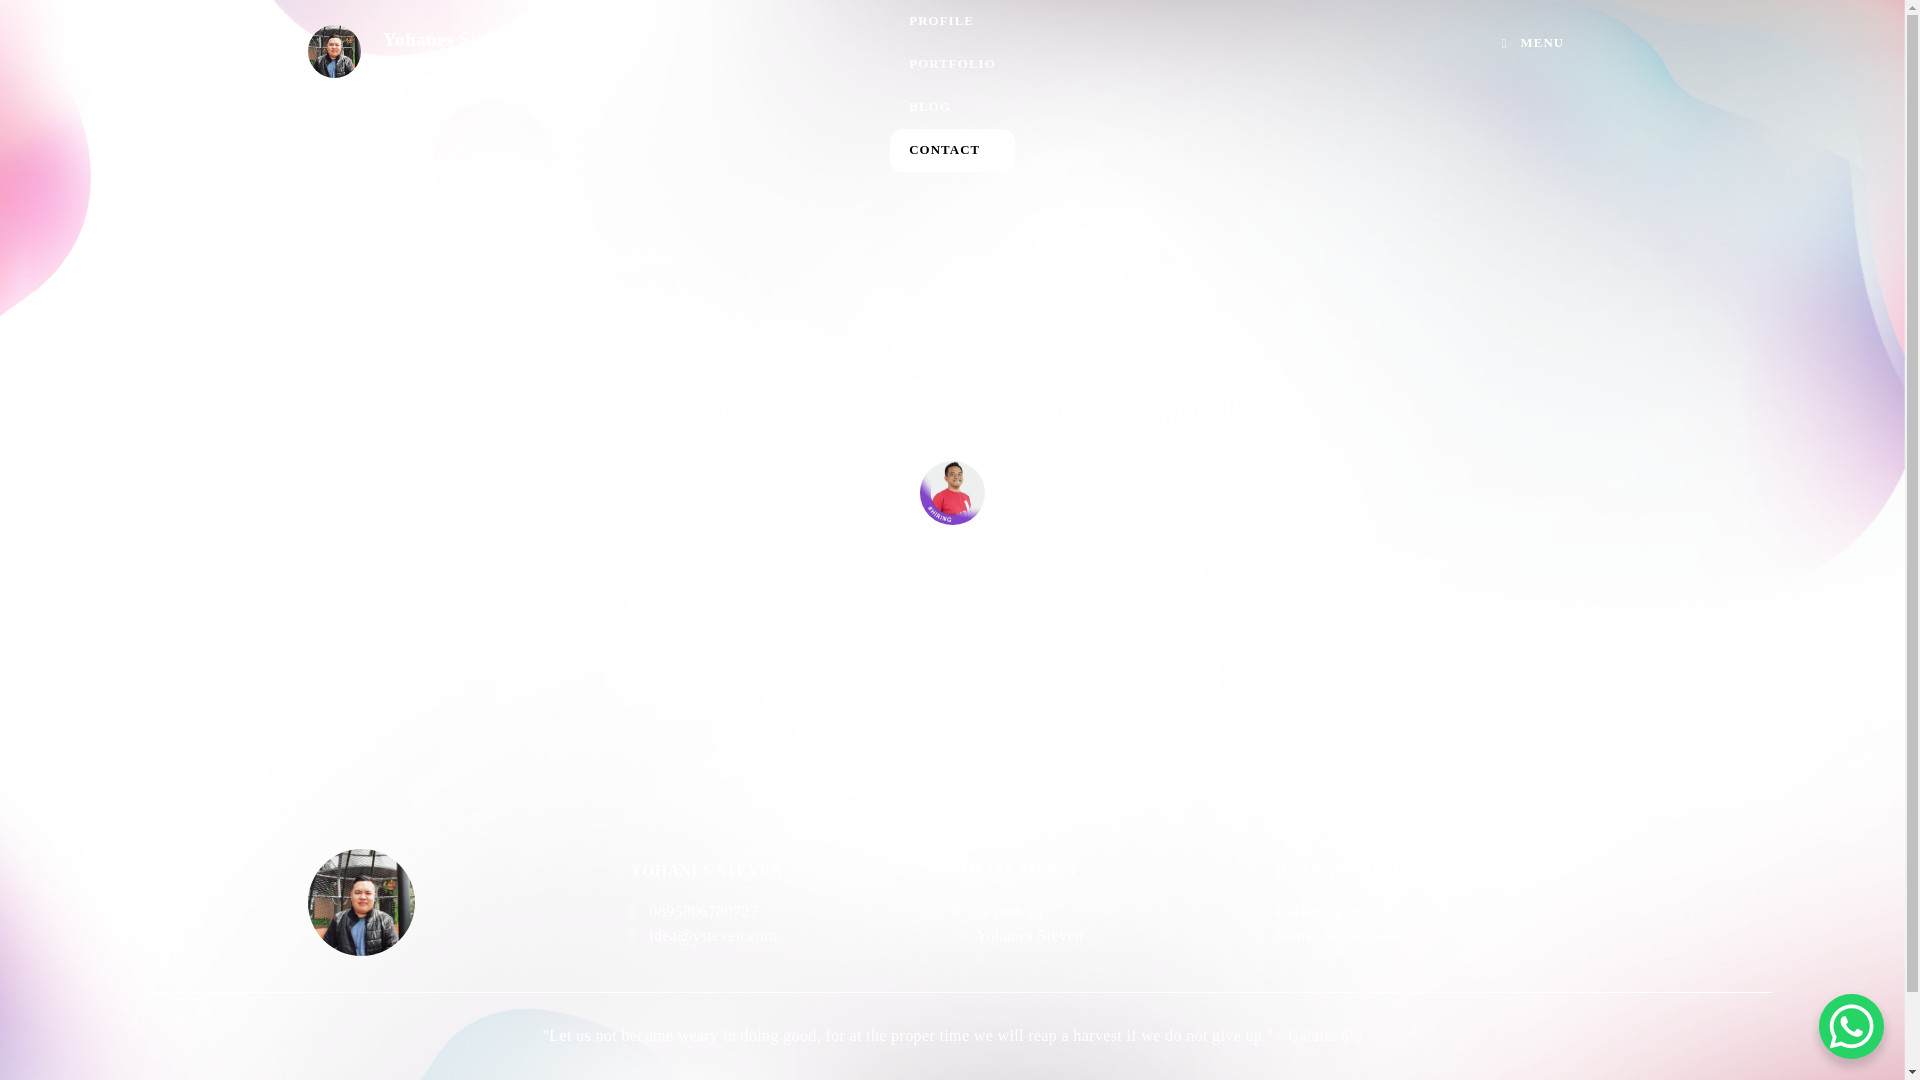 The image size is (1920, 1080). Describe the element at coordinates (1501, 448) in the screenshot. I see `PROFILE` at that location.